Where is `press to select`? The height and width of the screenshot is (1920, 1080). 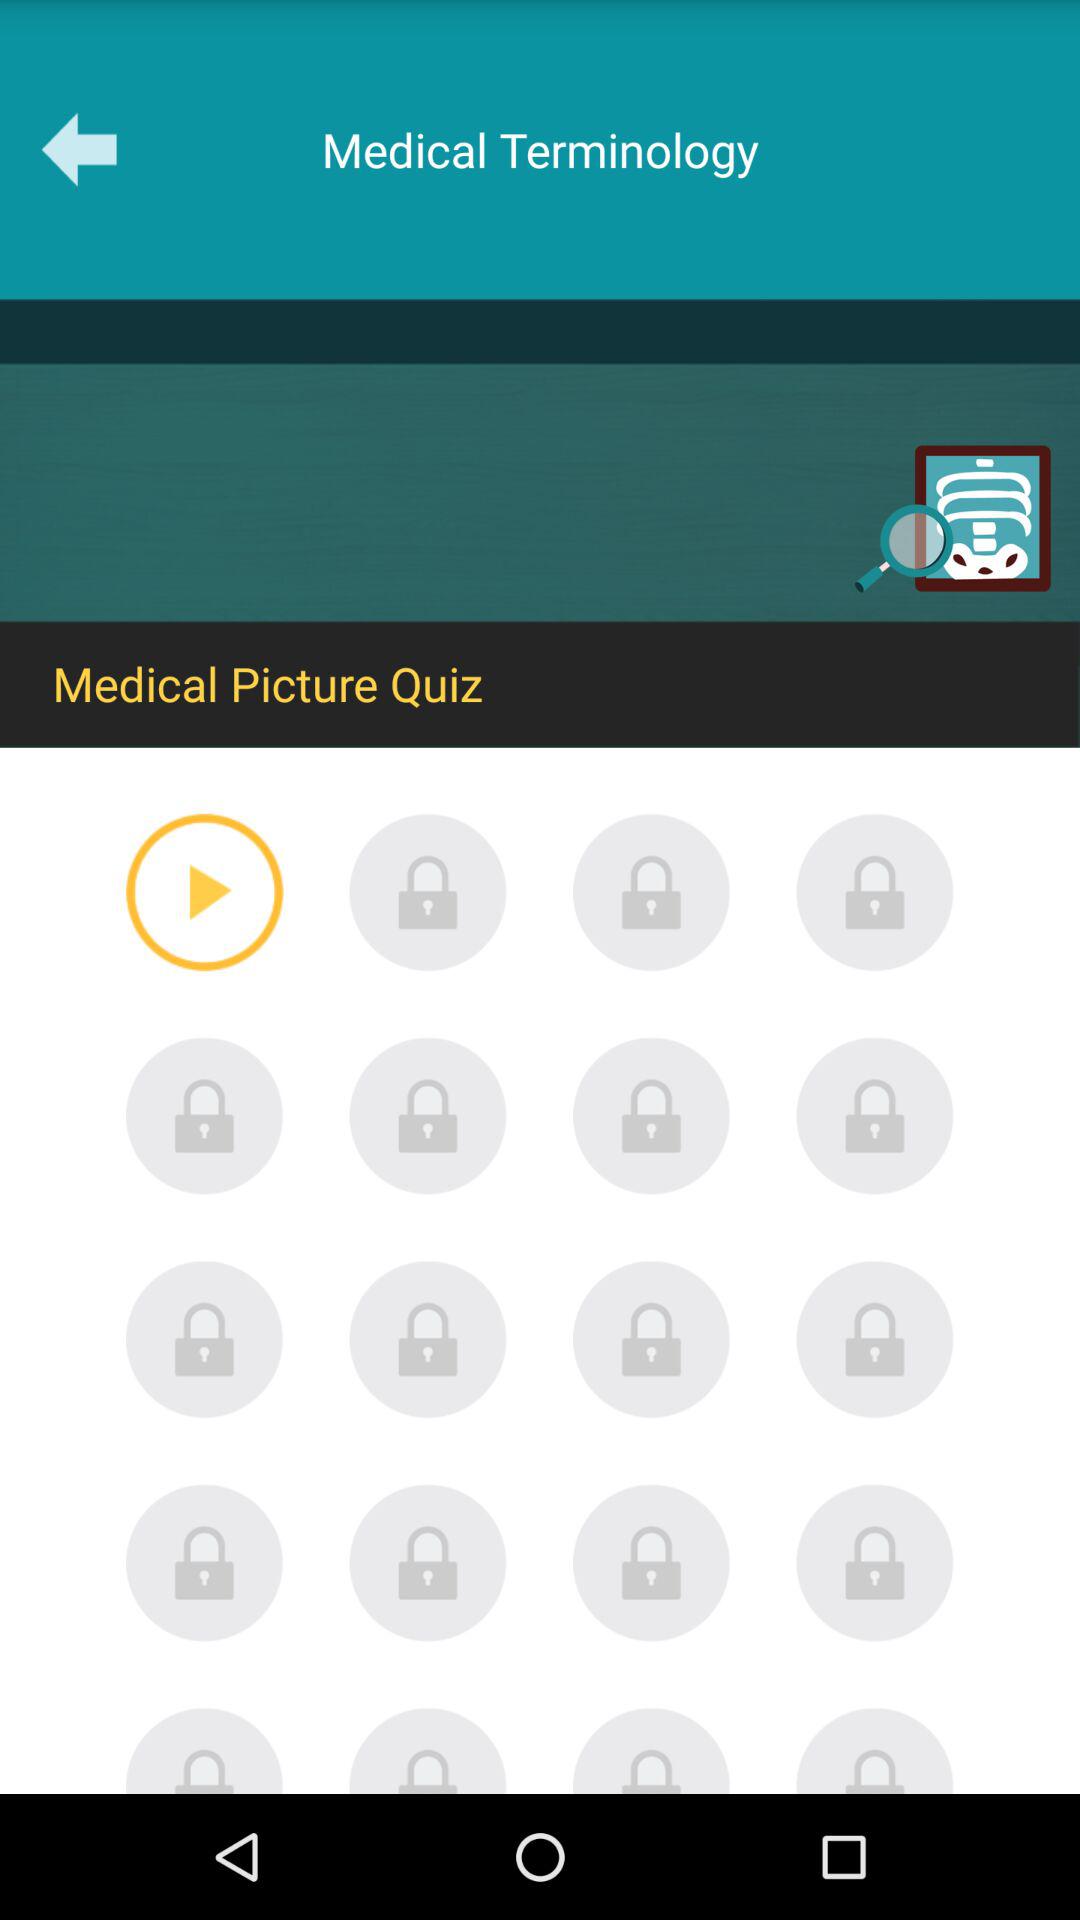
press to select is located at coordinates (652, 1339).